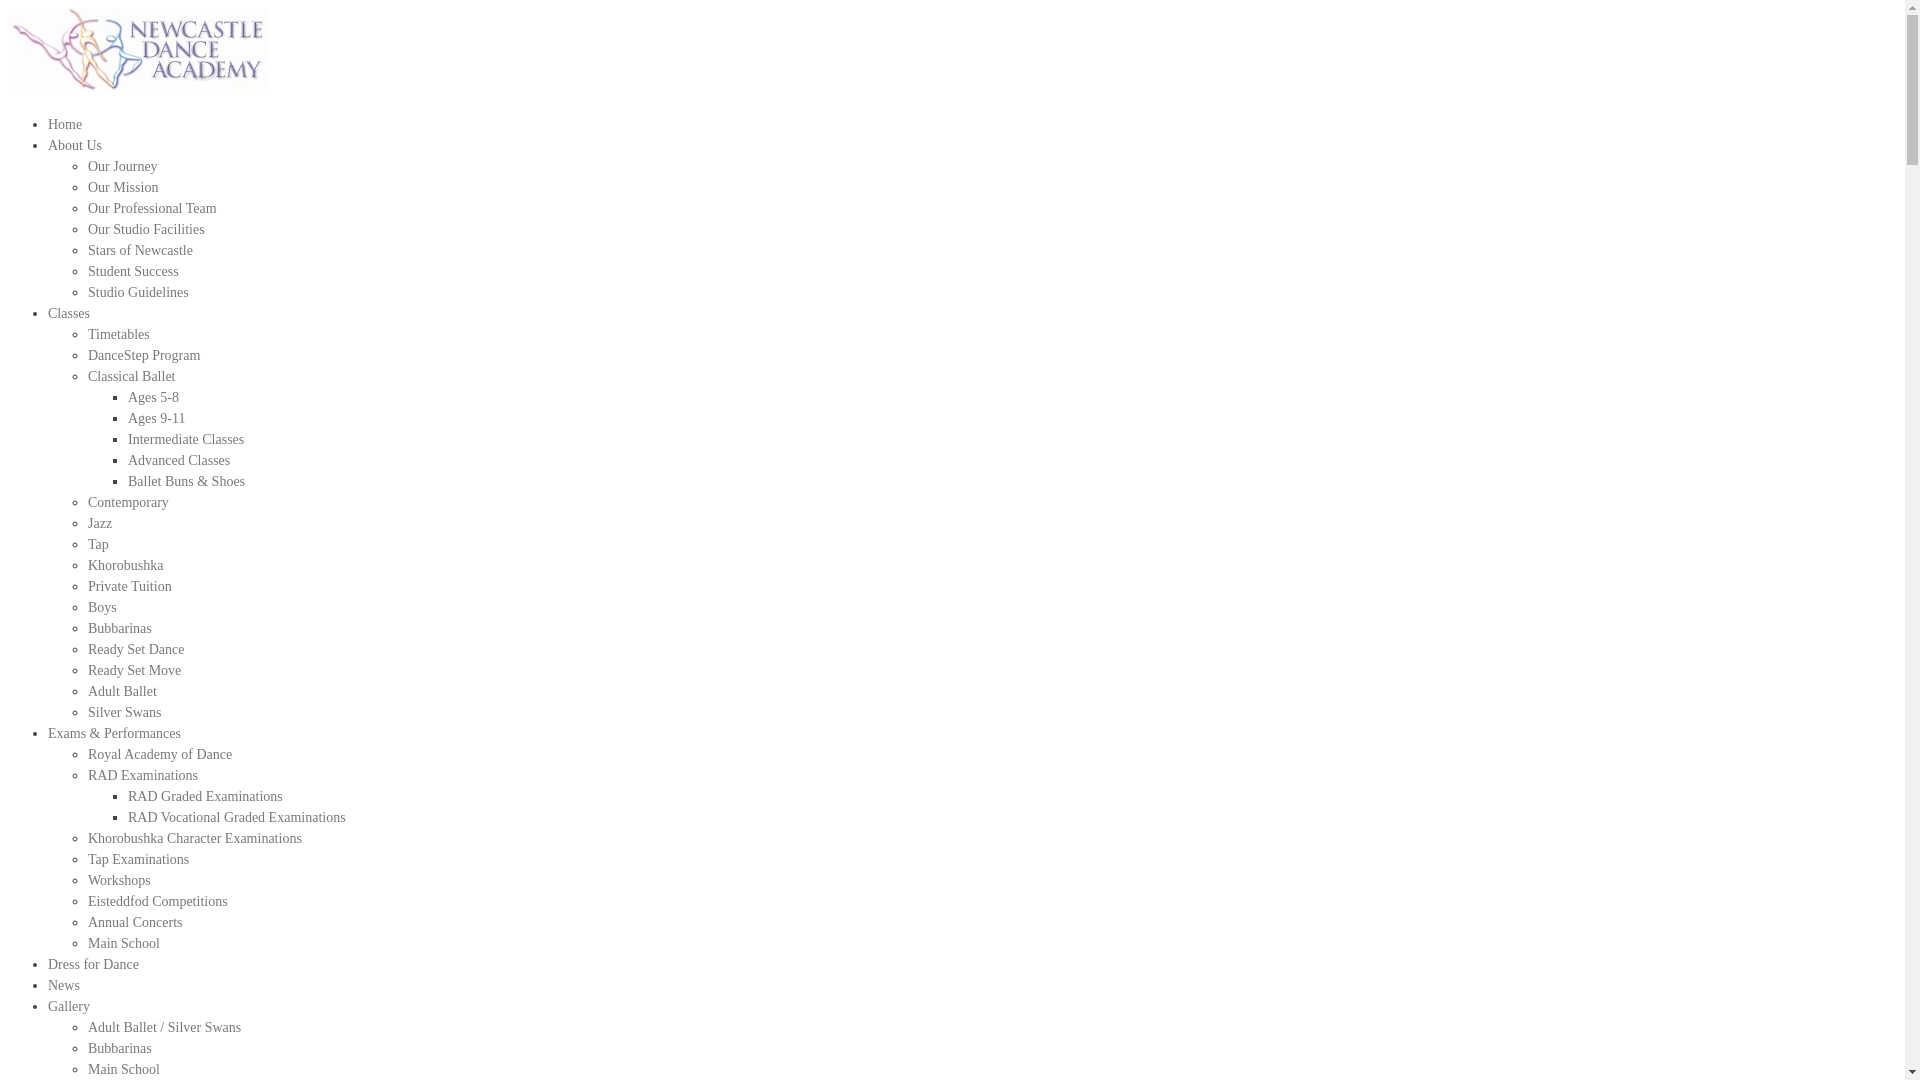 This screenshot has width=1920, height=1080. I want to click on Ready Set Move, so click(134, 670).